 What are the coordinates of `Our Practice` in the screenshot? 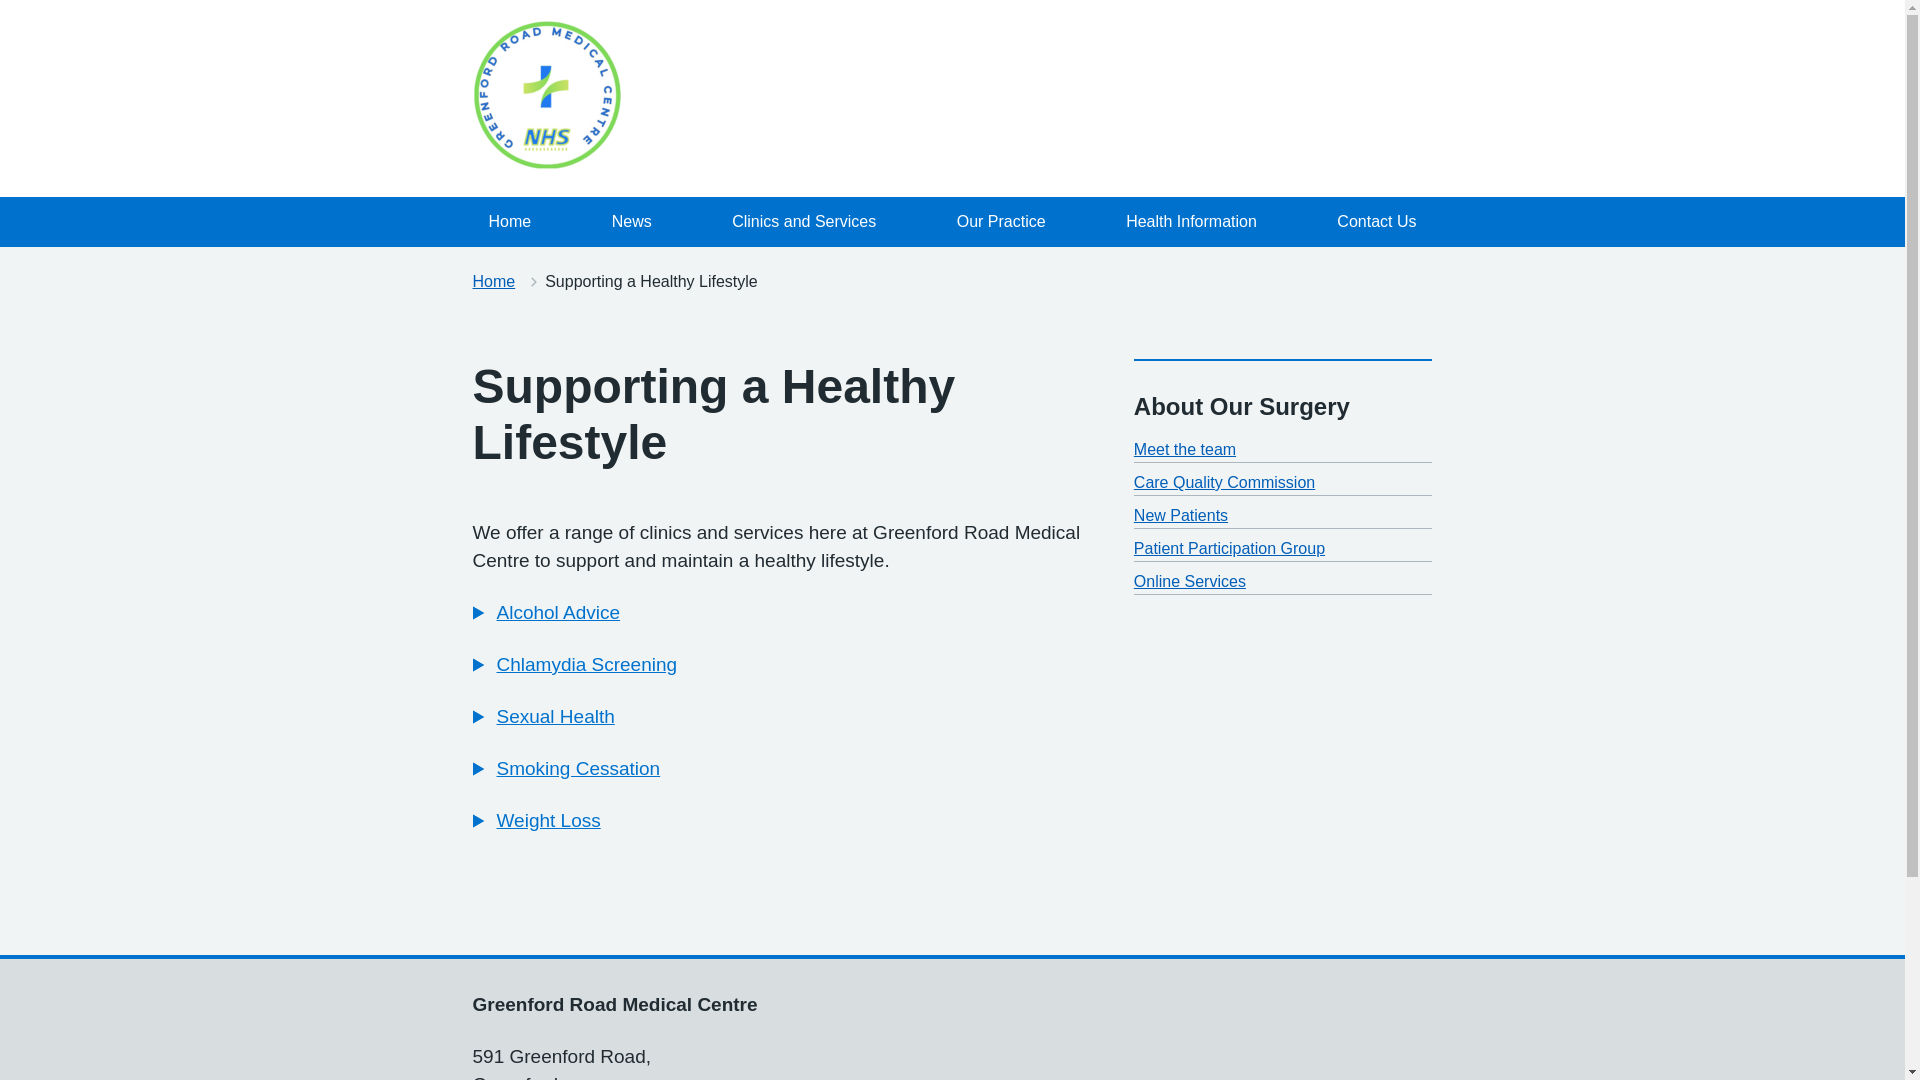 It's located at (1000, 222).